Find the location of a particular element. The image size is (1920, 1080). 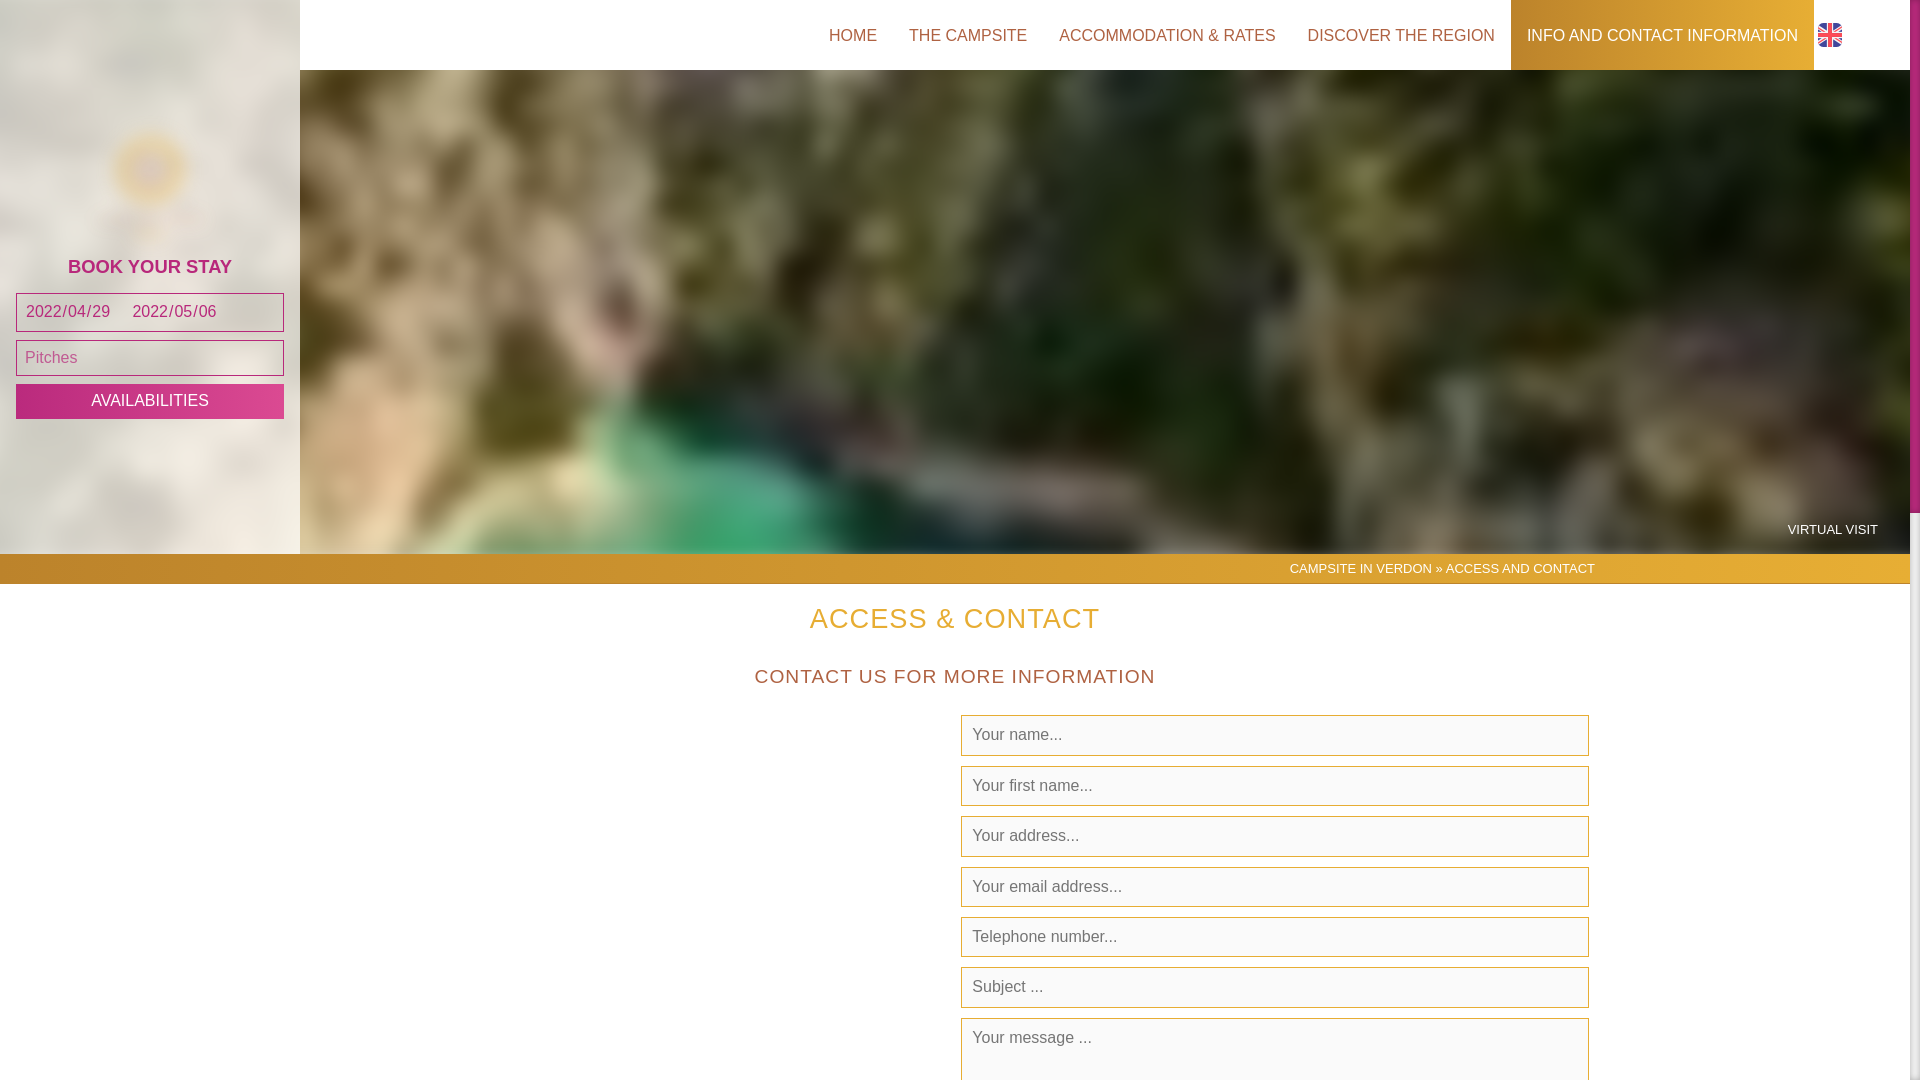

Availabilities is located at coordinates (150, 400).